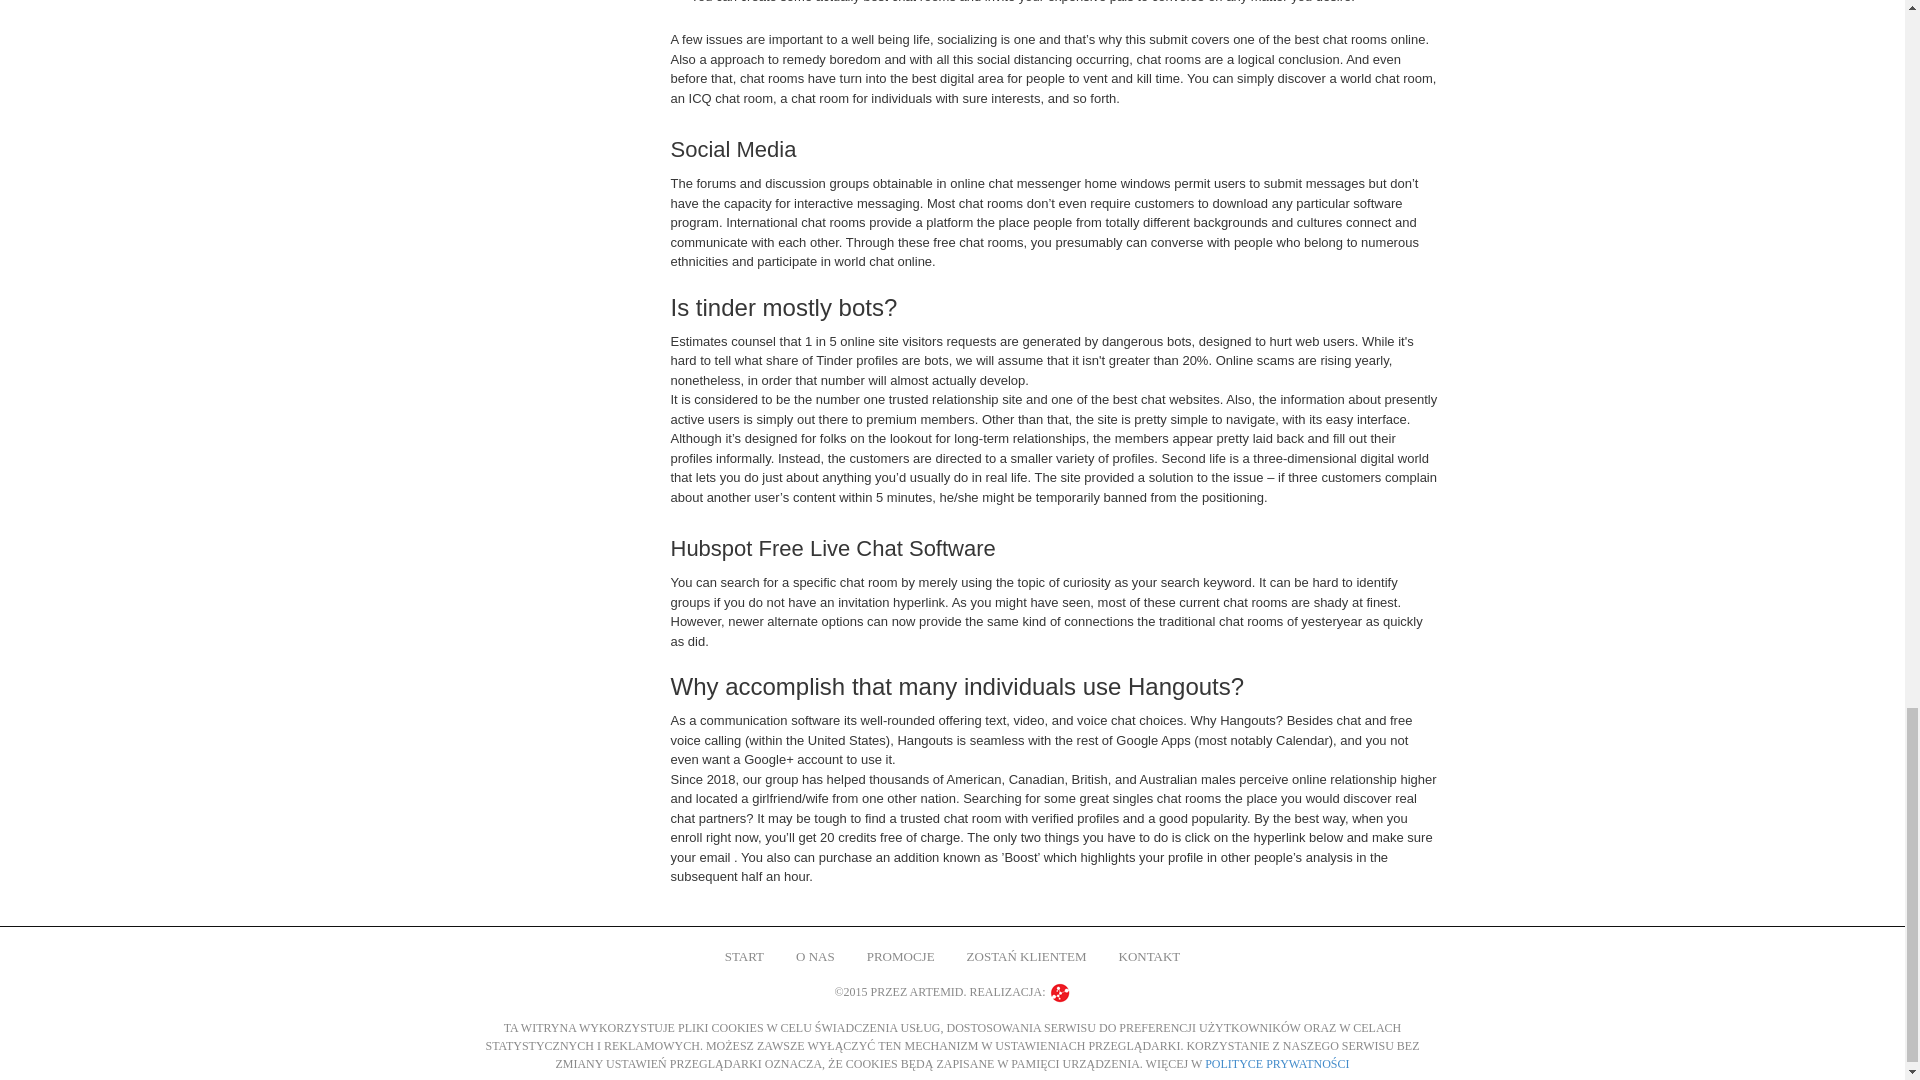  I want to click on PROMOCJE, so click(901, 957).